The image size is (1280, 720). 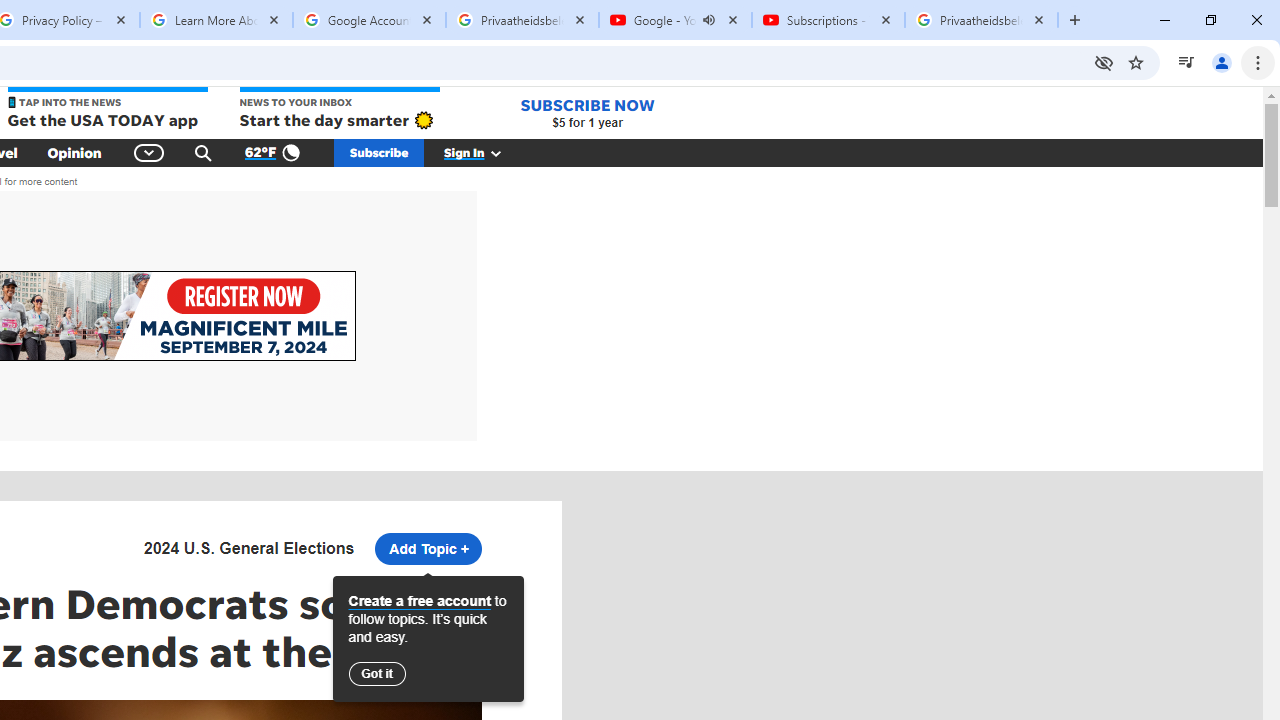 I want to click on Chrome, so click(x=1260, y=62).